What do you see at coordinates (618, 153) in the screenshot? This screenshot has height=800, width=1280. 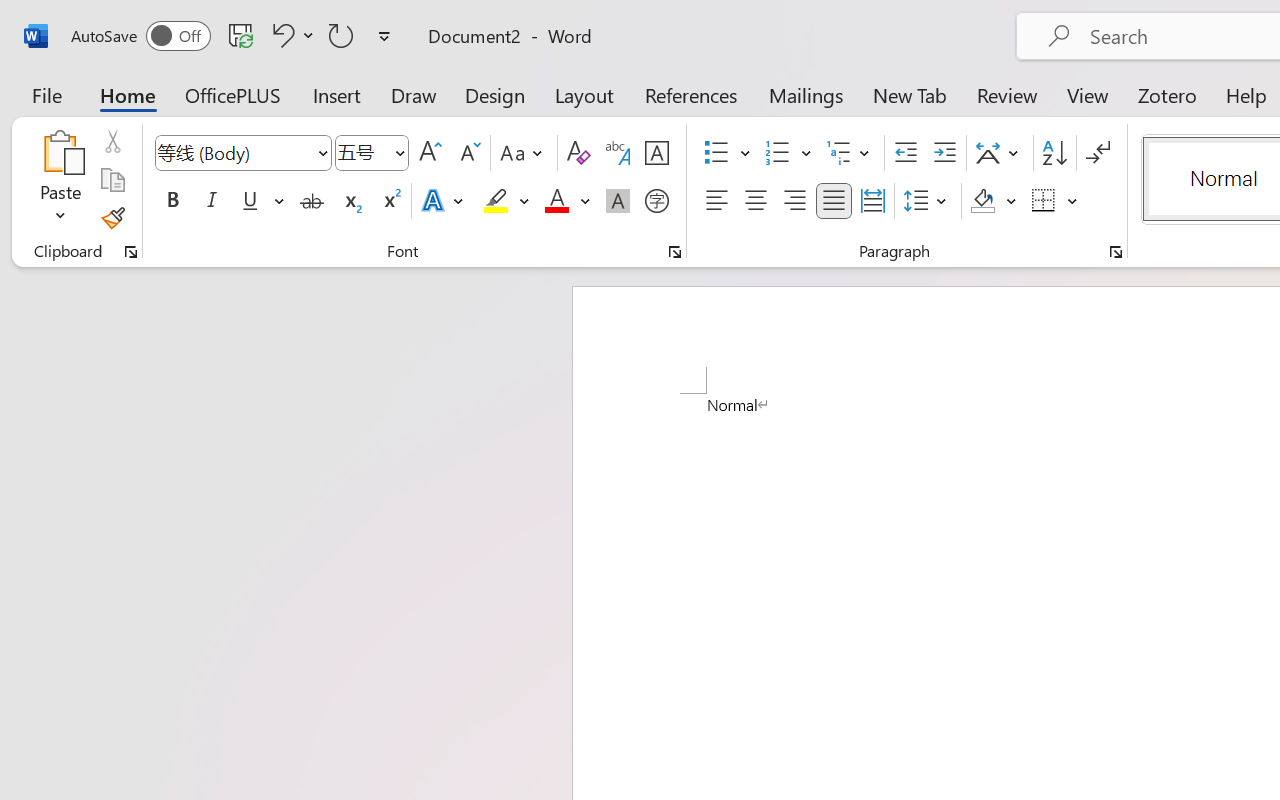 I see `Phonetic Guide...` at bounding box center [618, 153].